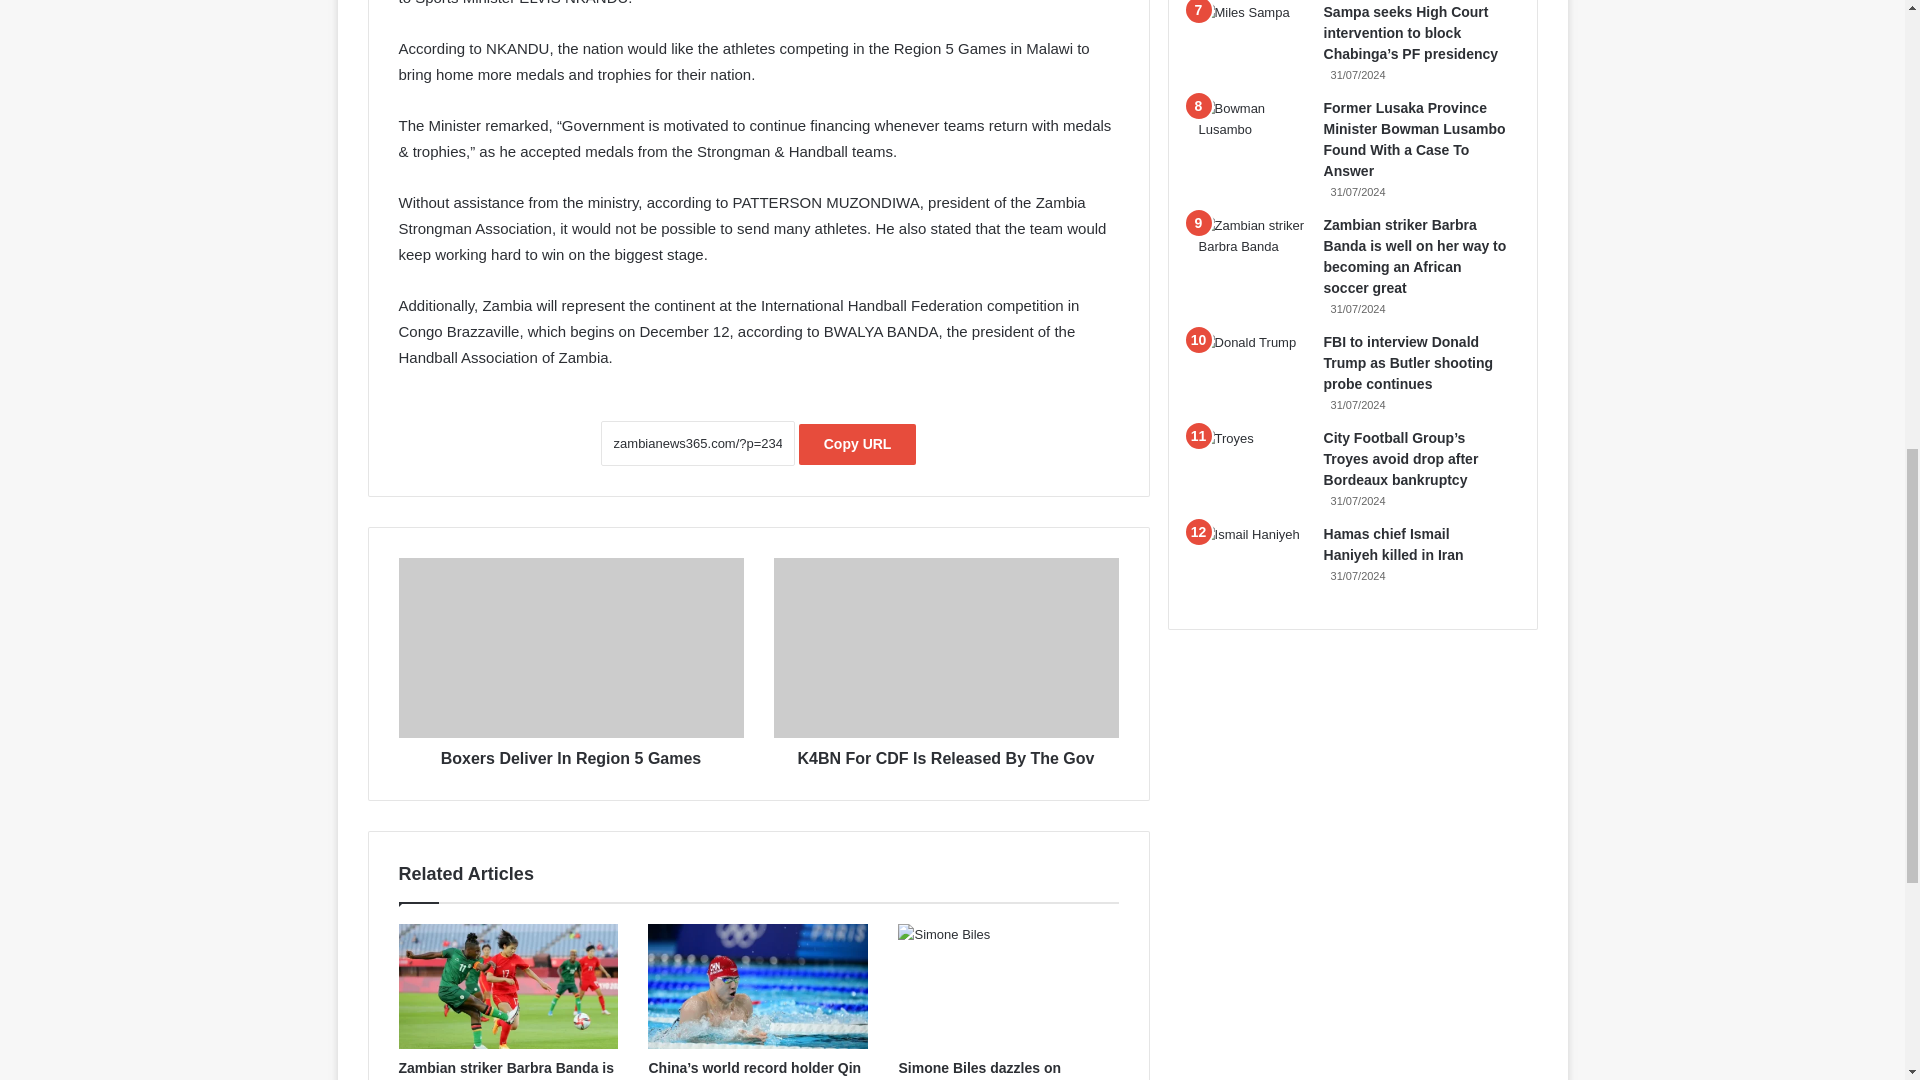 The image size is (1920, 1080). I want to click on Copy URL, so click(858, 444).